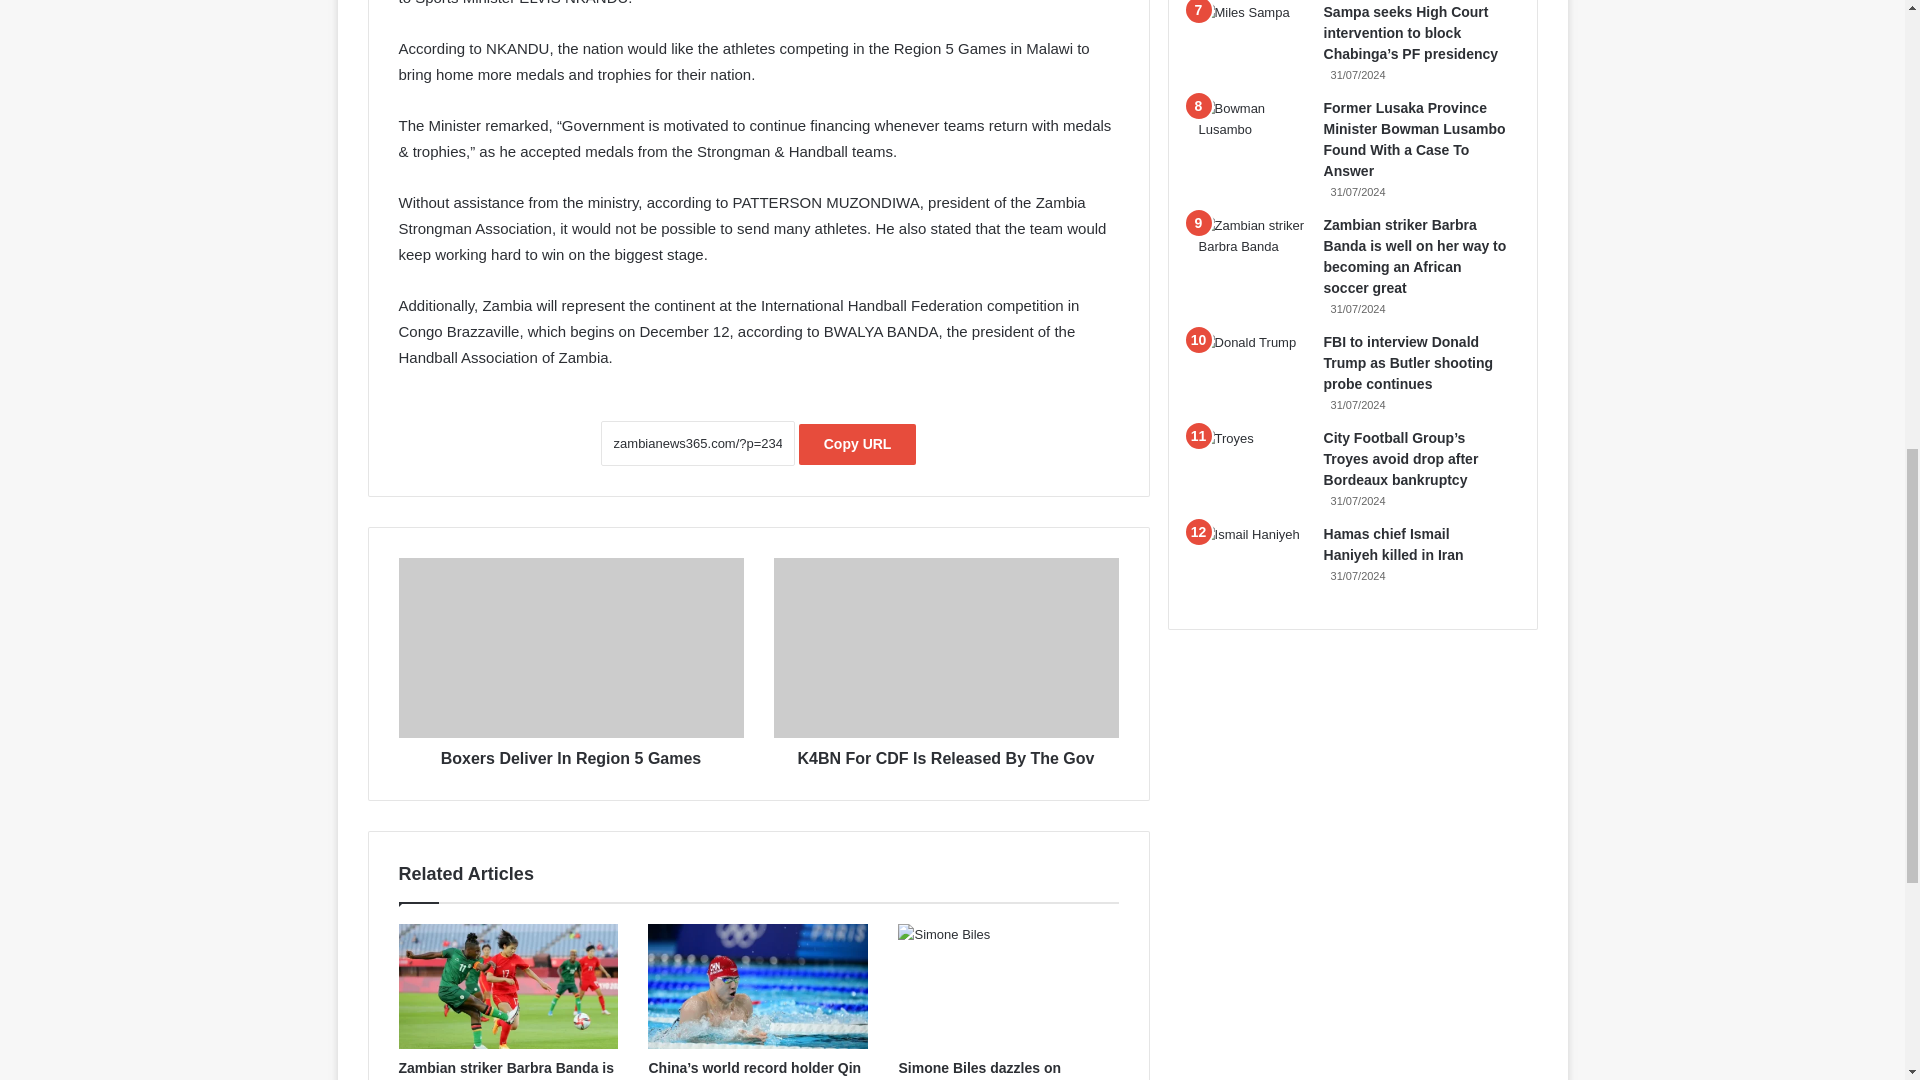 The image size is (1920, 1080). I want to click on Copy URL, so click(858, 444).